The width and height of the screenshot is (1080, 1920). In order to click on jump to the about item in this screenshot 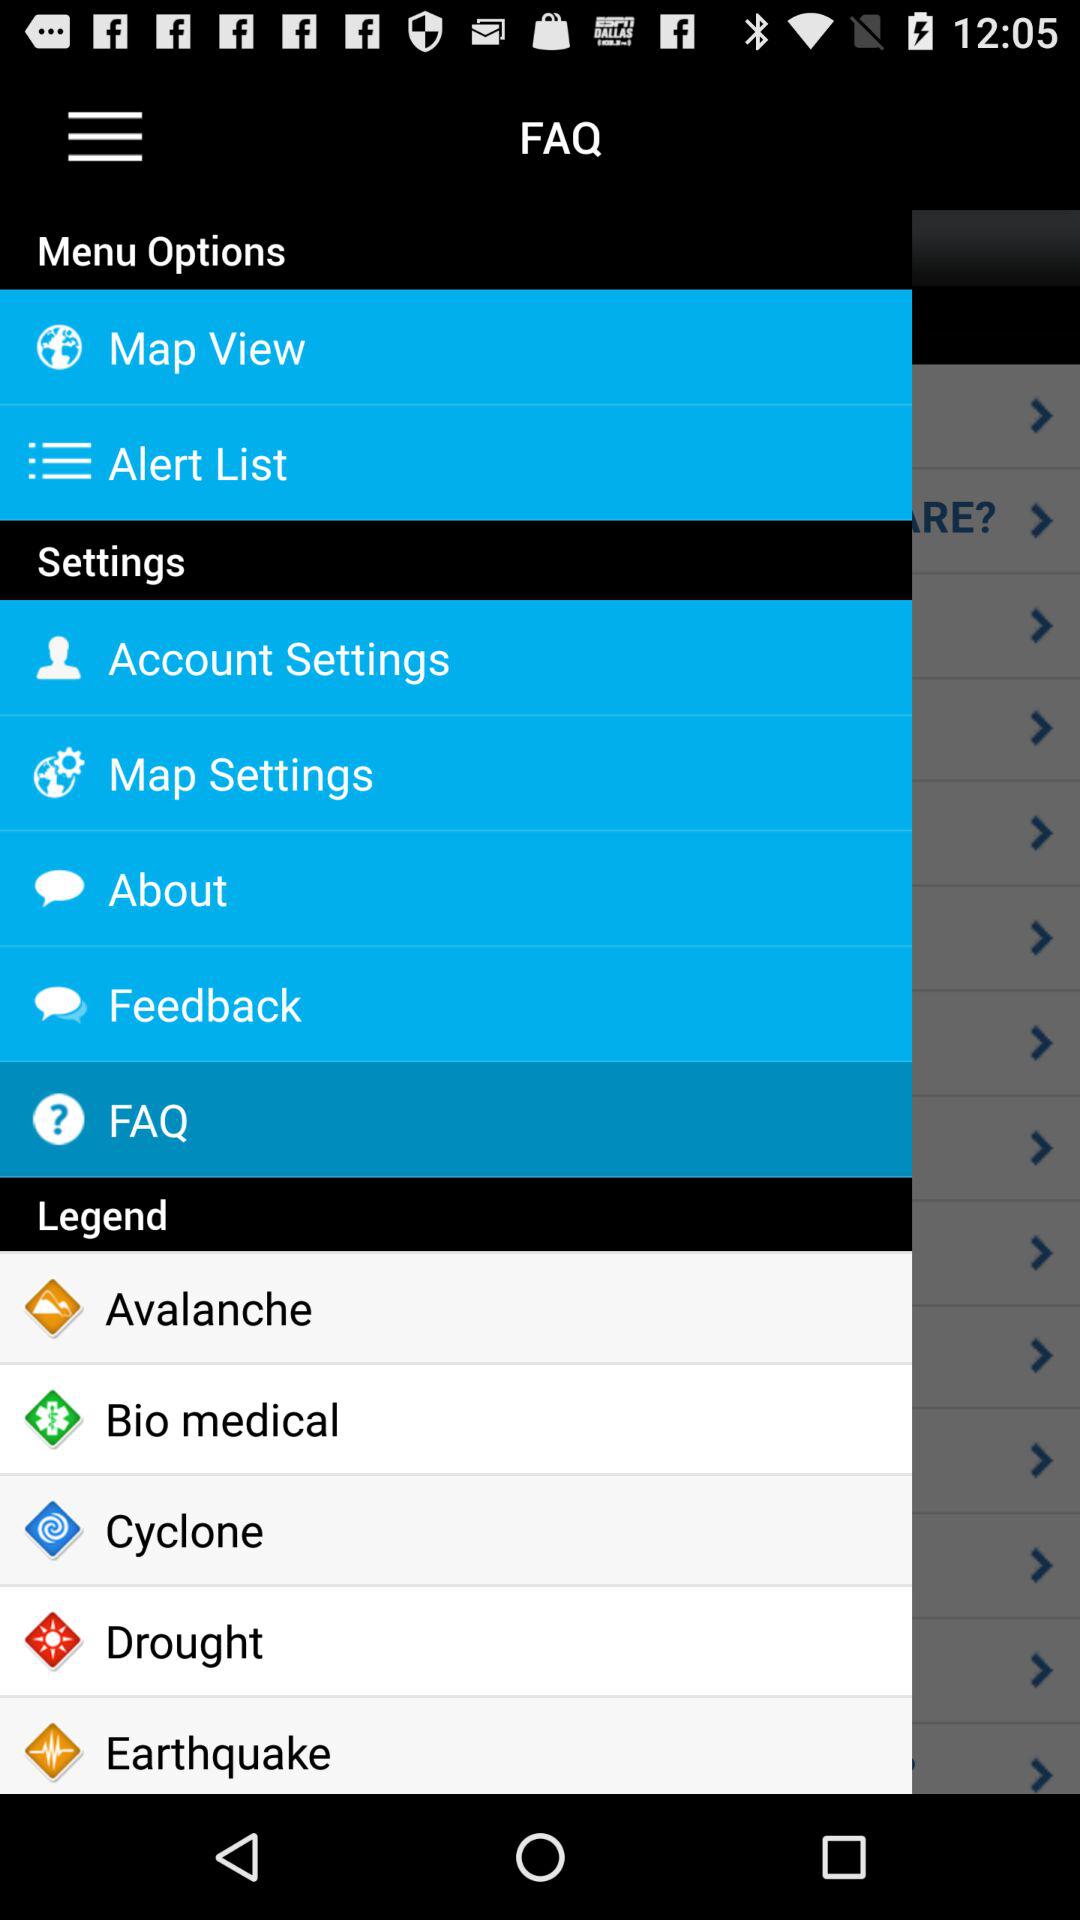, I will do `click(456, 888)`.